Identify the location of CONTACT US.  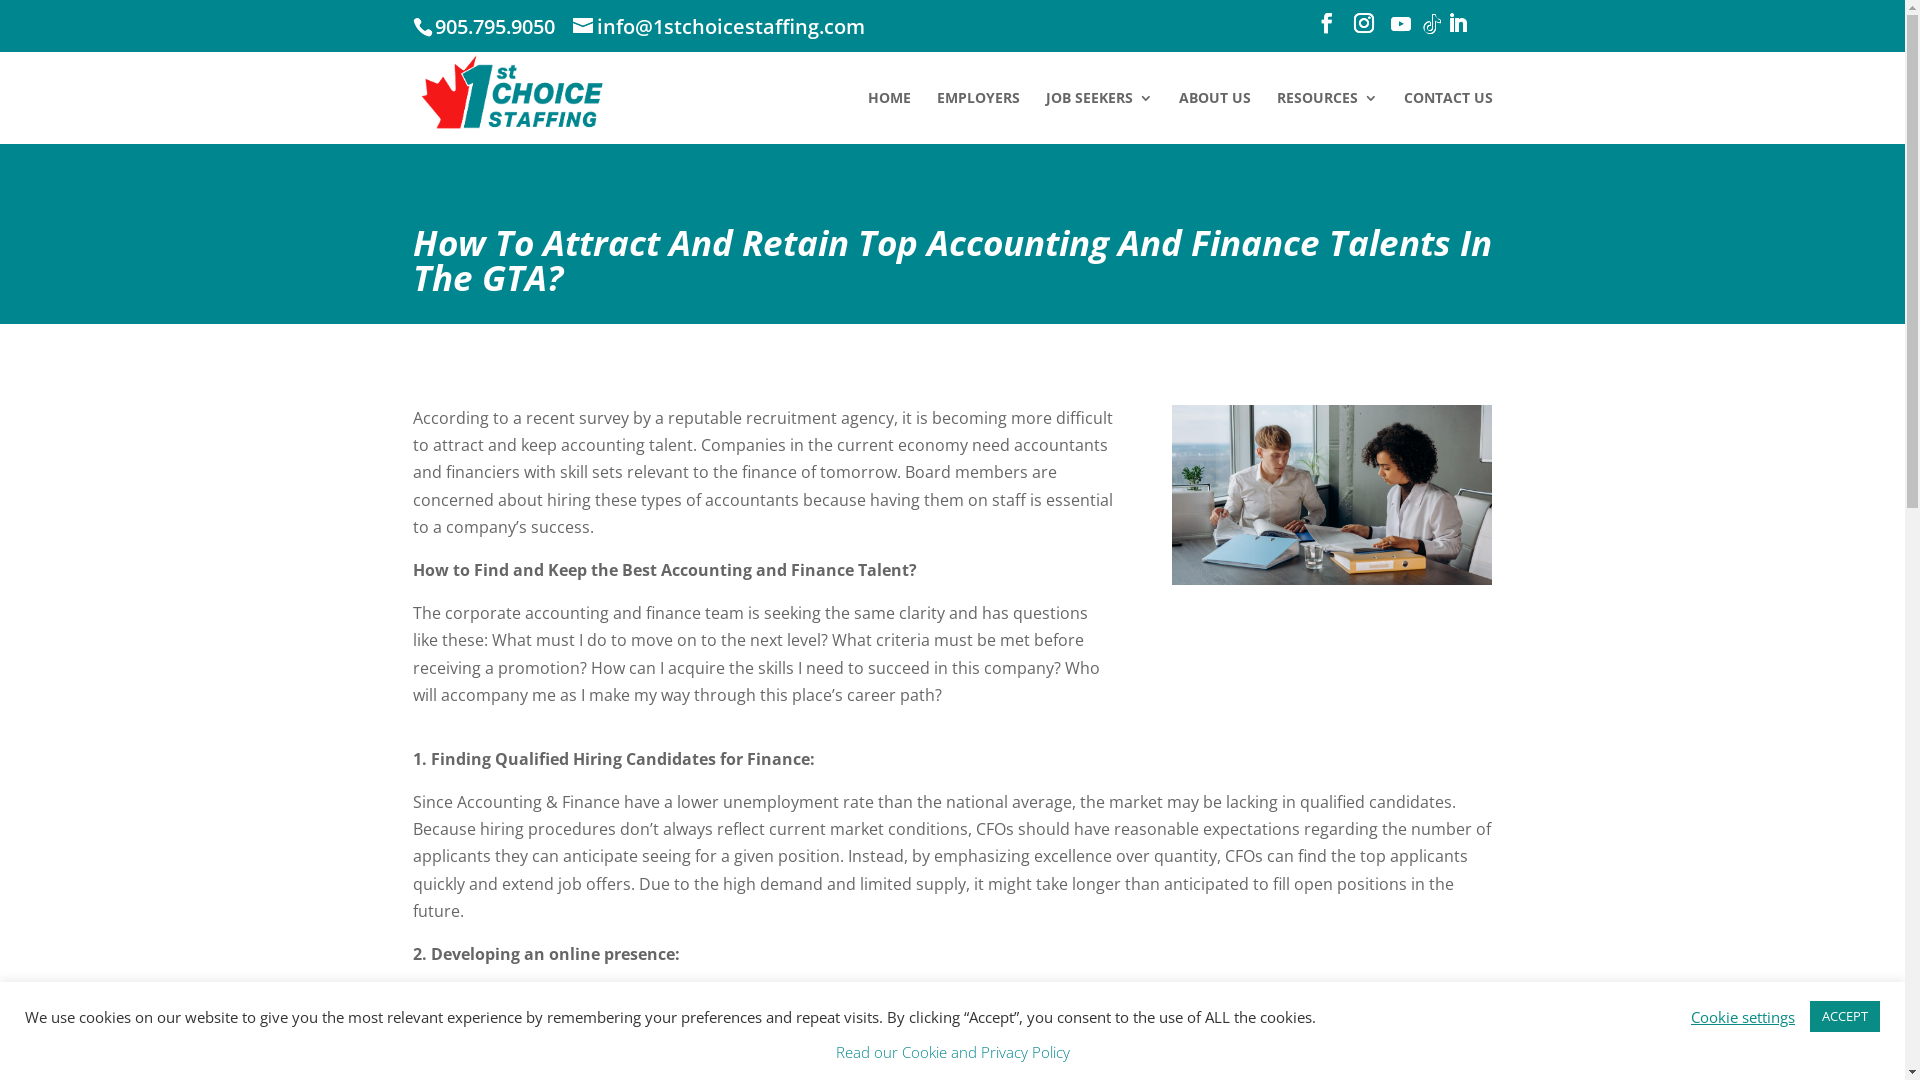
(1448, 118).